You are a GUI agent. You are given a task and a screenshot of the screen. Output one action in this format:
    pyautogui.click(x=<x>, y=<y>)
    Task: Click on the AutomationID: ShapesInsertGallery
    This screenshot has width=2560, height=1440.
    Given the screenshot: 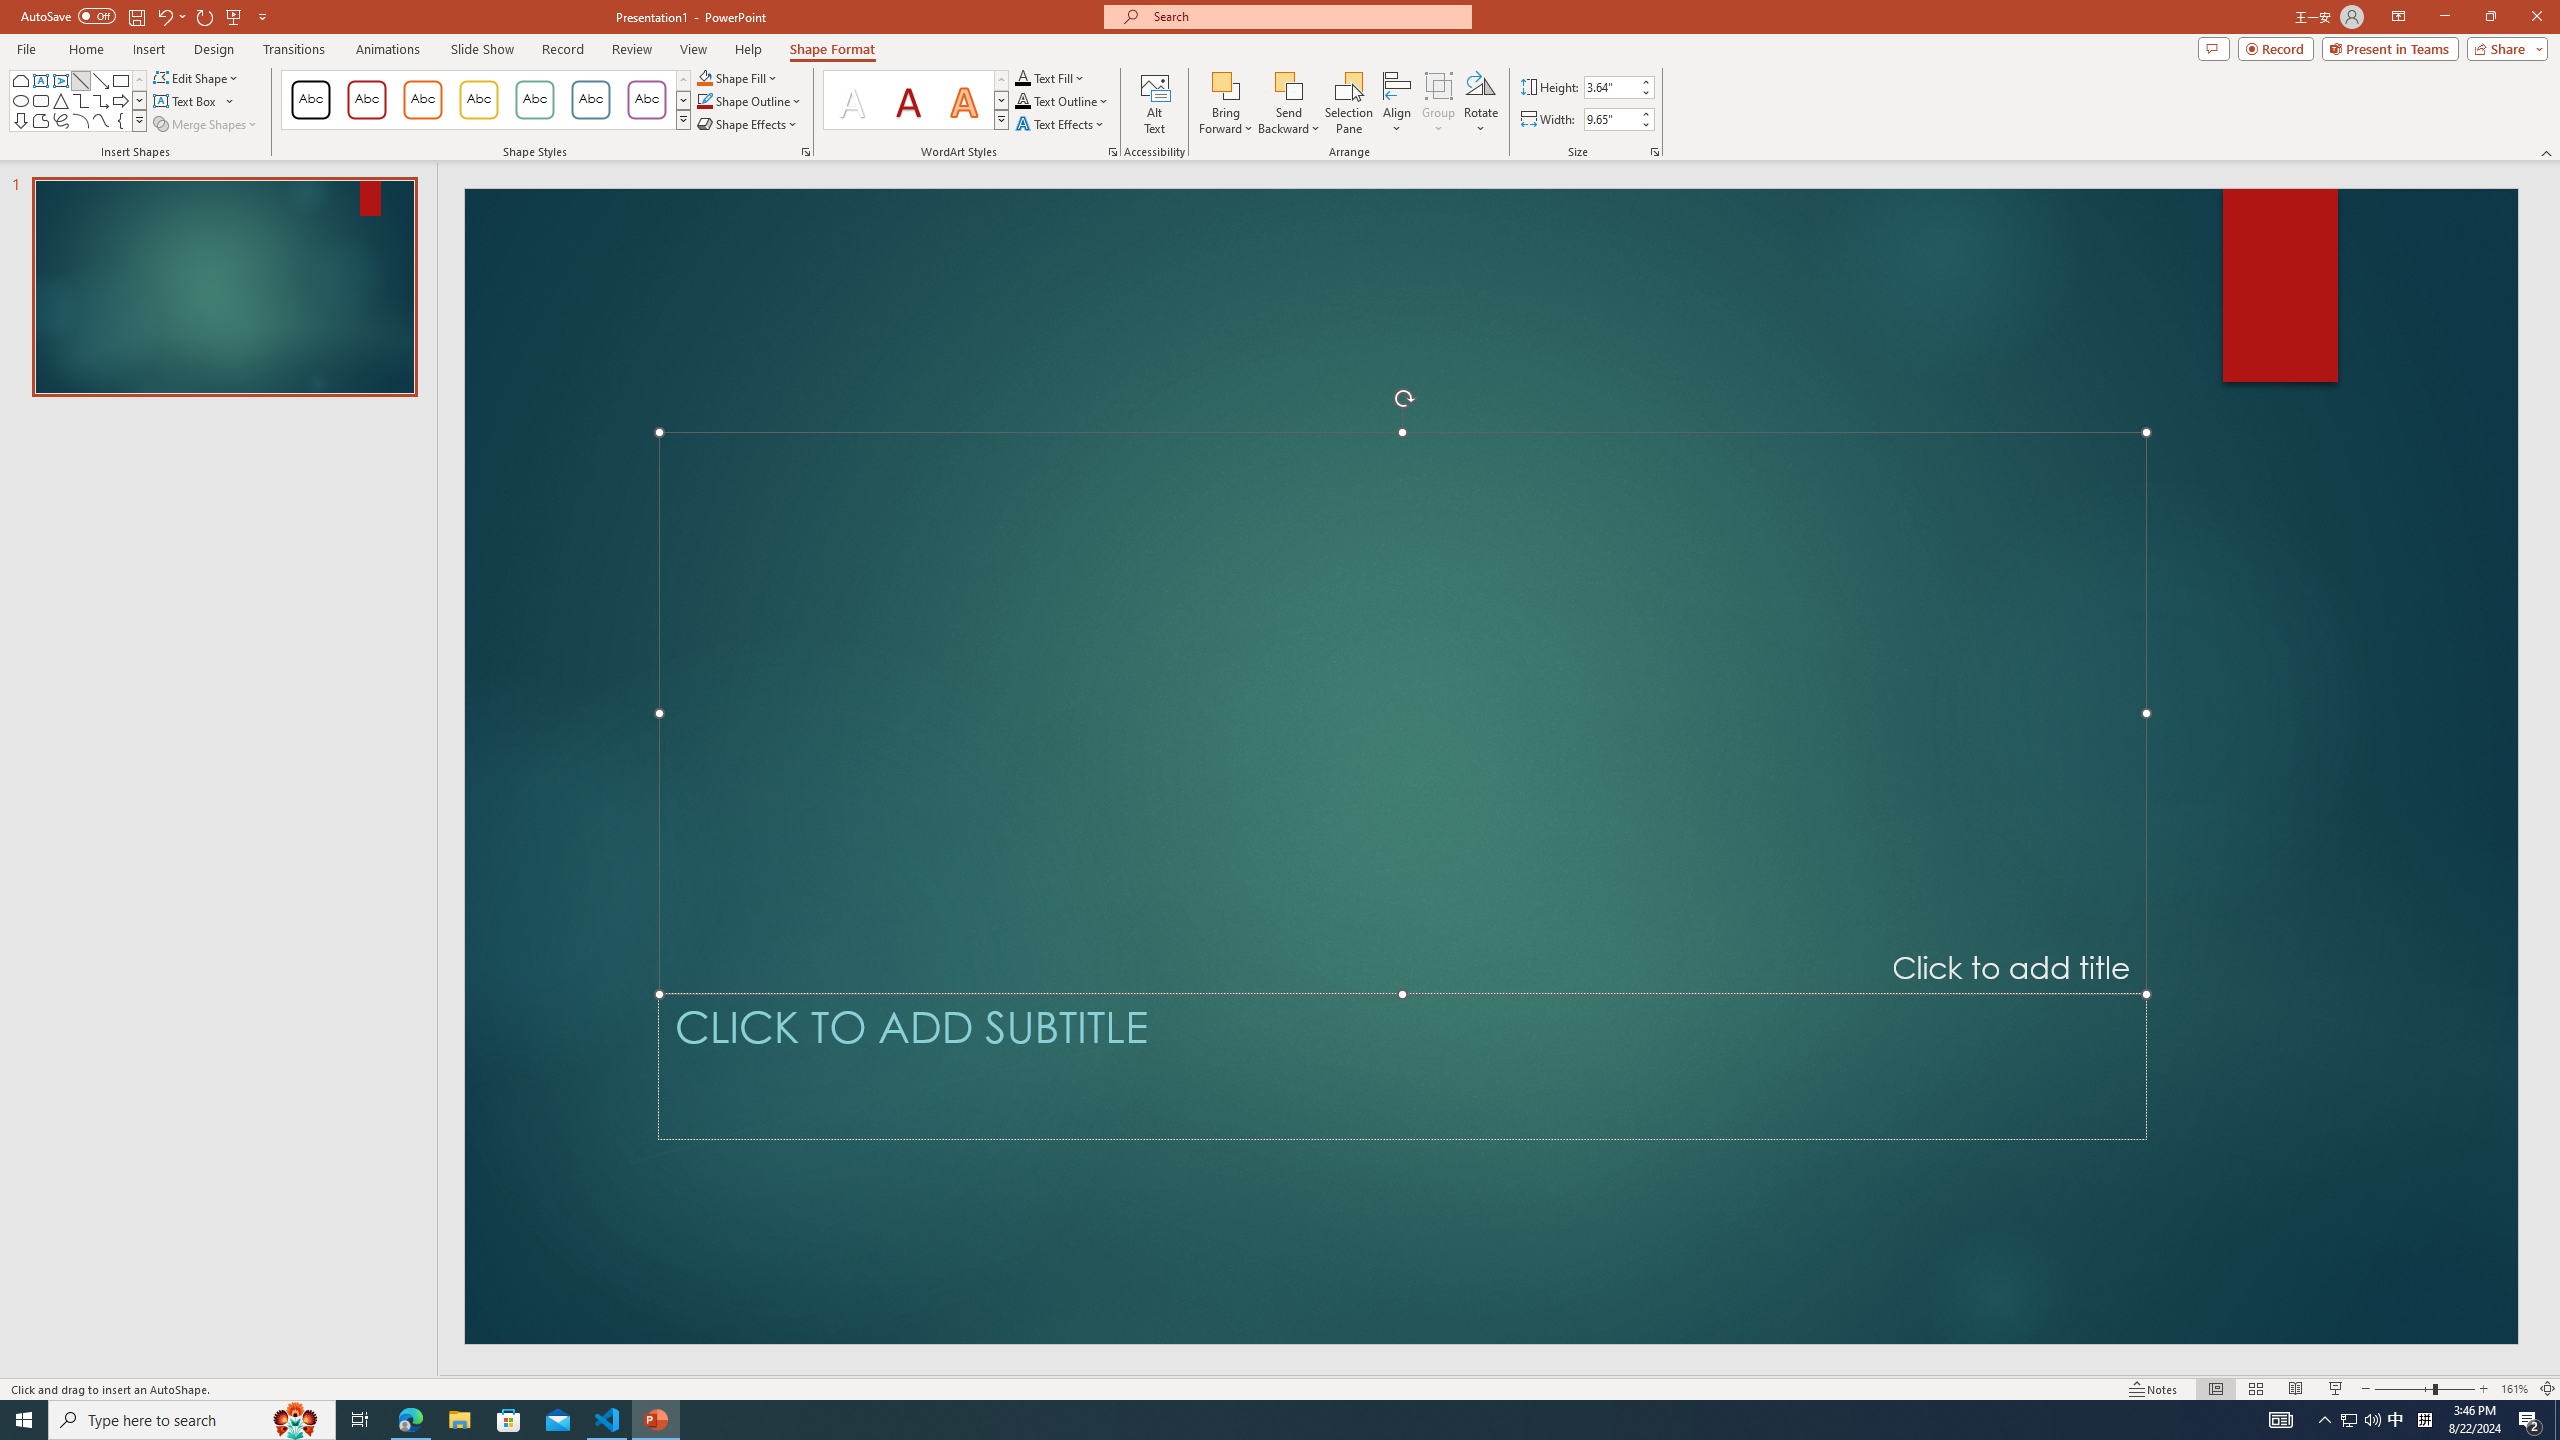 What is the action you would take?
    pyautogui.click(x=79, y=101)
    